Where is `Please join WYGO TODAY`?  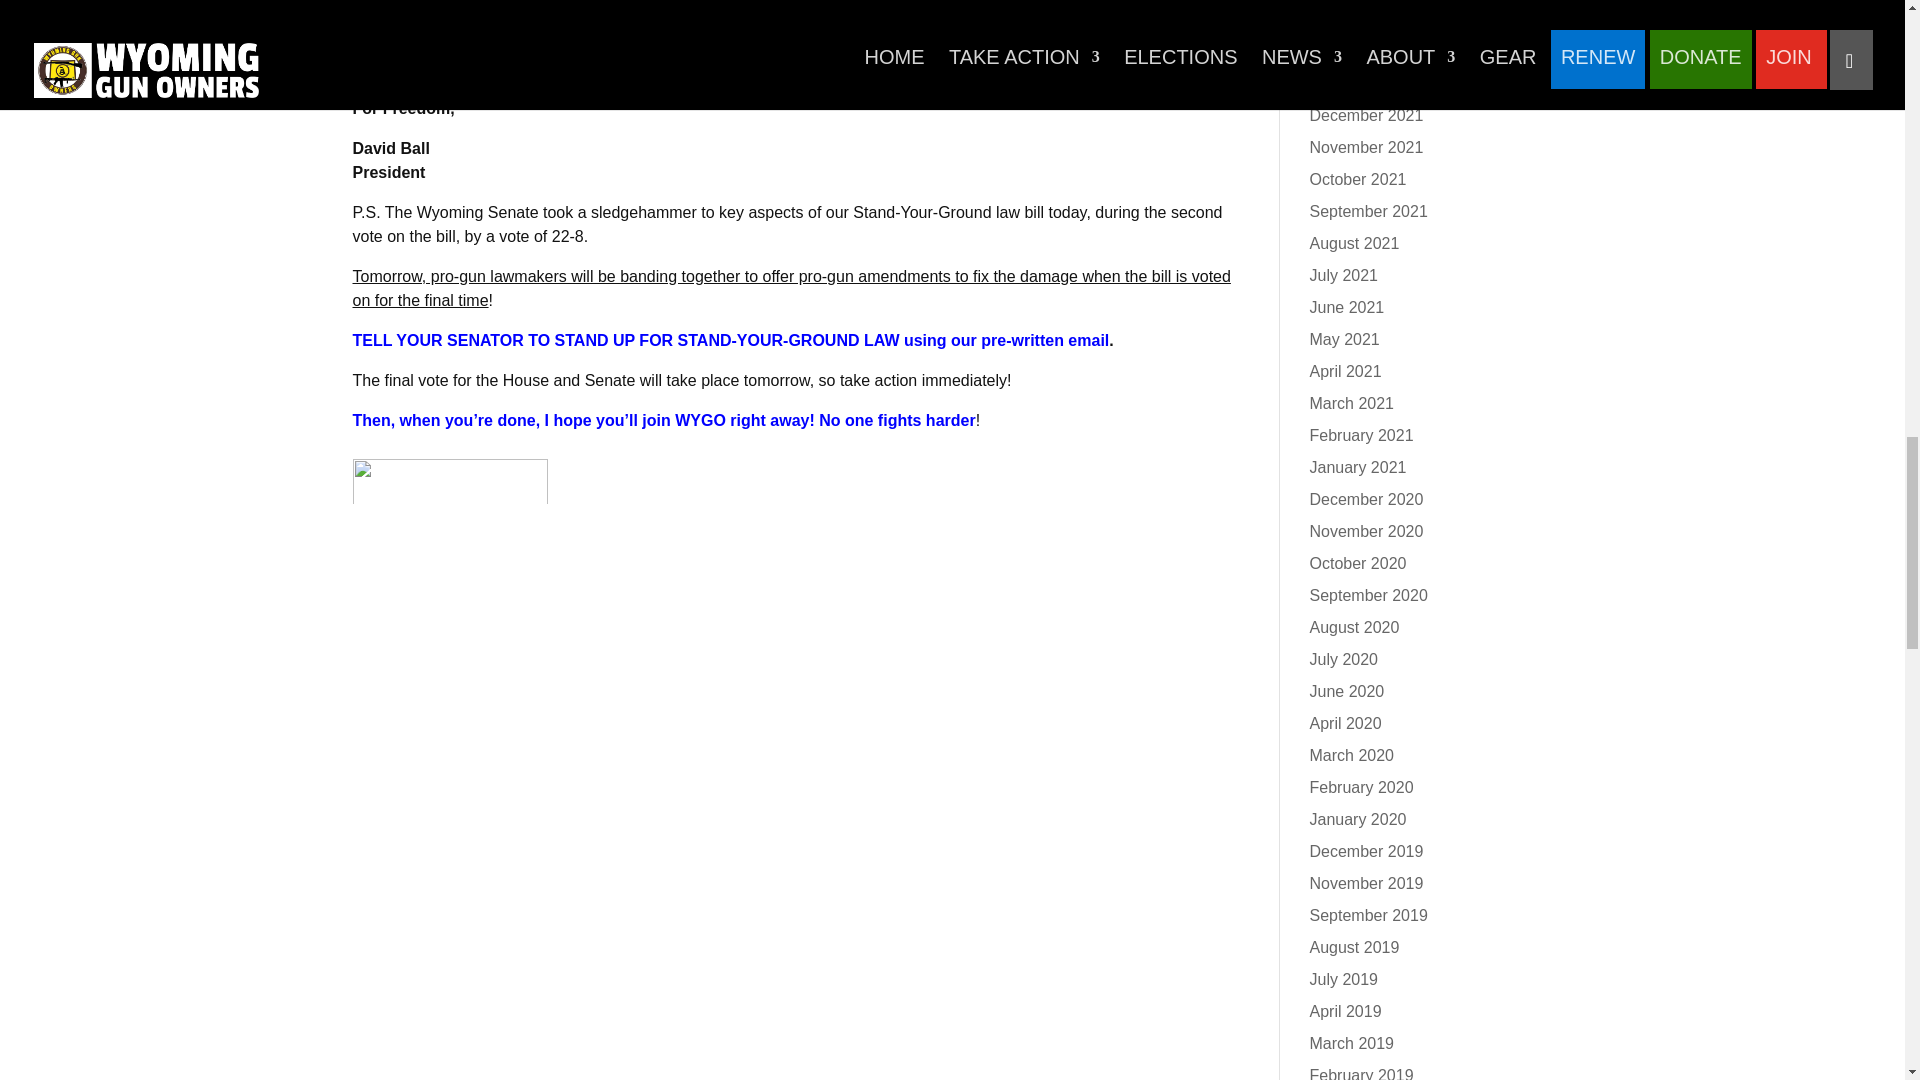
Please join WYGO TODAY is located at coordinates (450, 68).